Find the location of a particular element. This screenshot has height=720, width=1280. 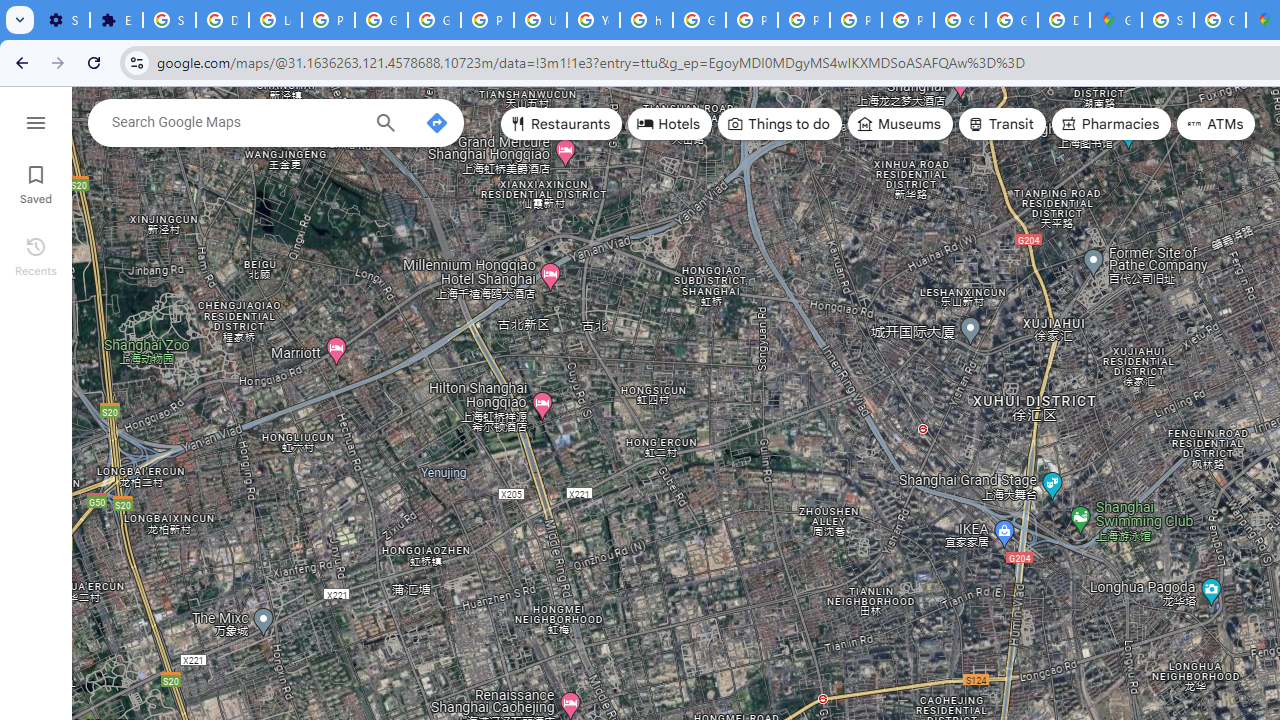

Directions is located at coordinates (436, 122).